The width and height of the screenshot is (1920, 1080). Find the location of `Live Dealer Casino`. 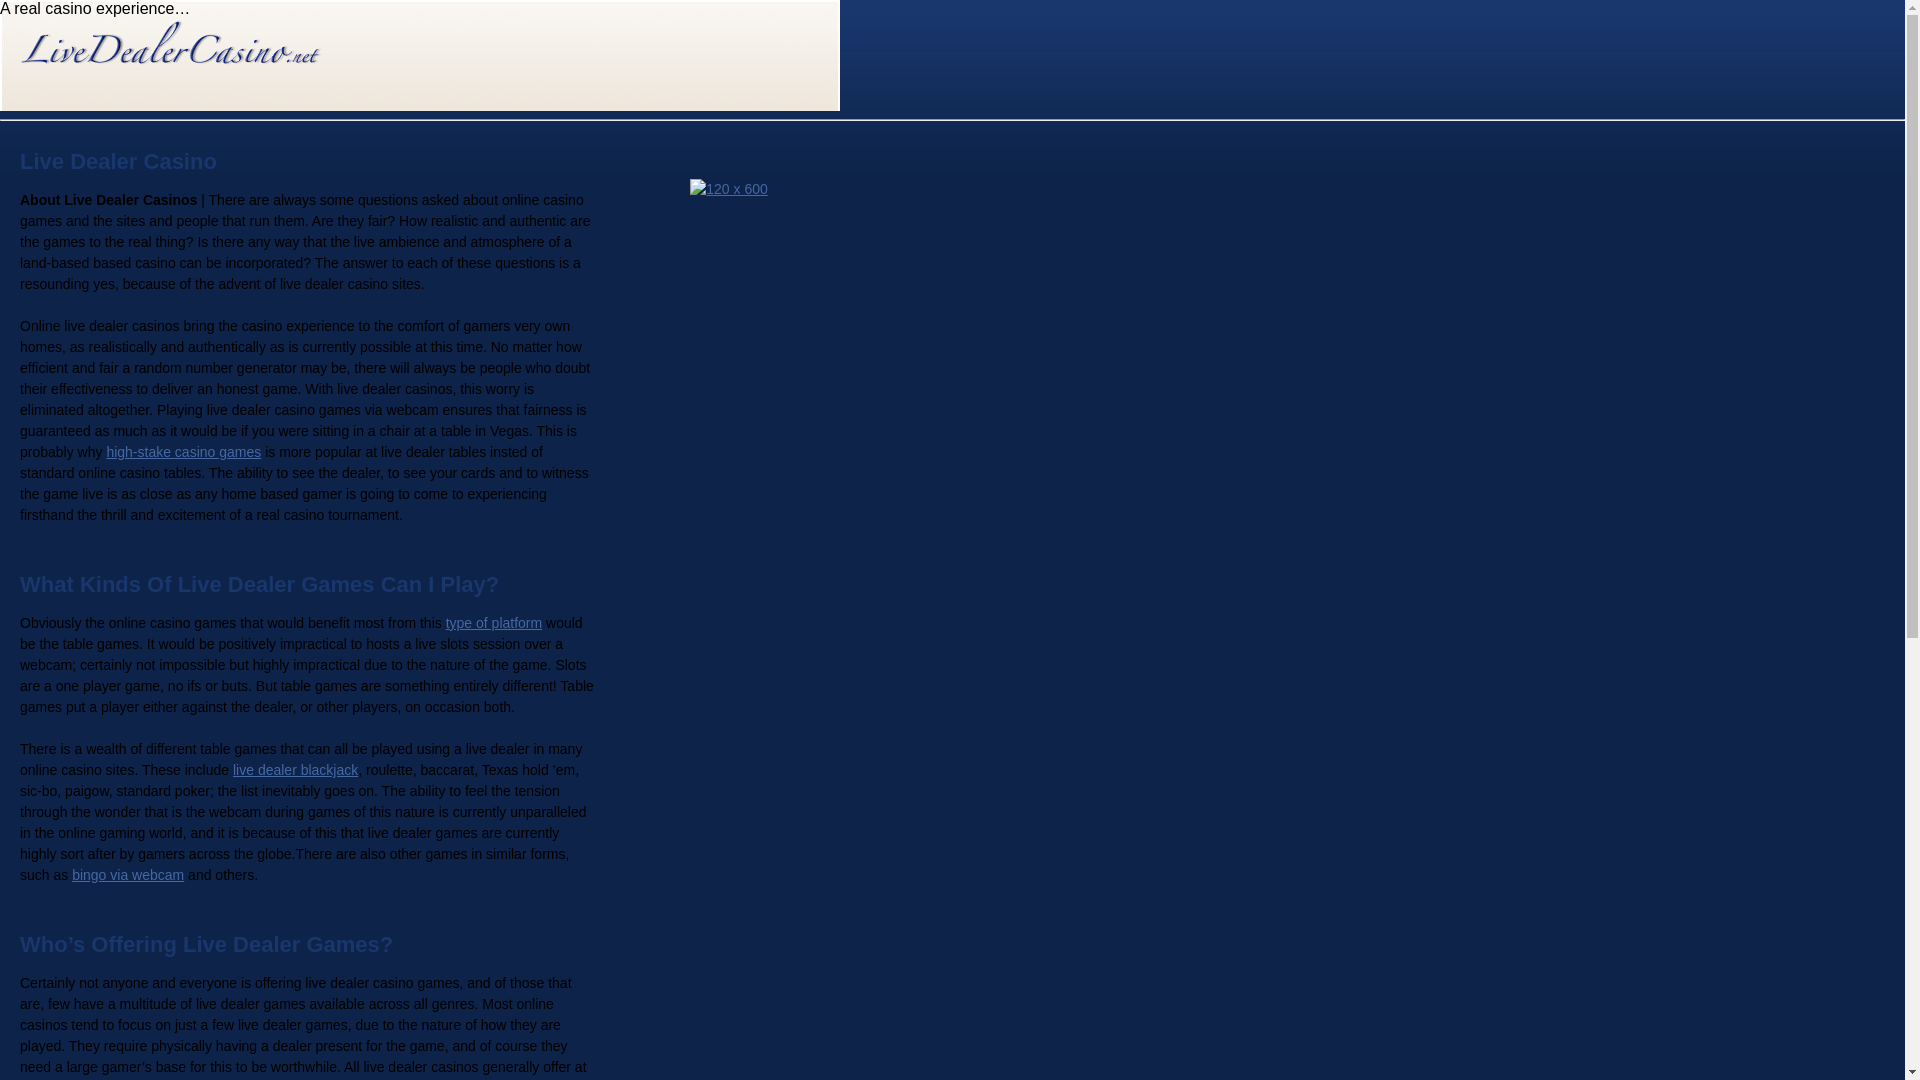

Live Dealer Casino is located at coordinates (185, 44).